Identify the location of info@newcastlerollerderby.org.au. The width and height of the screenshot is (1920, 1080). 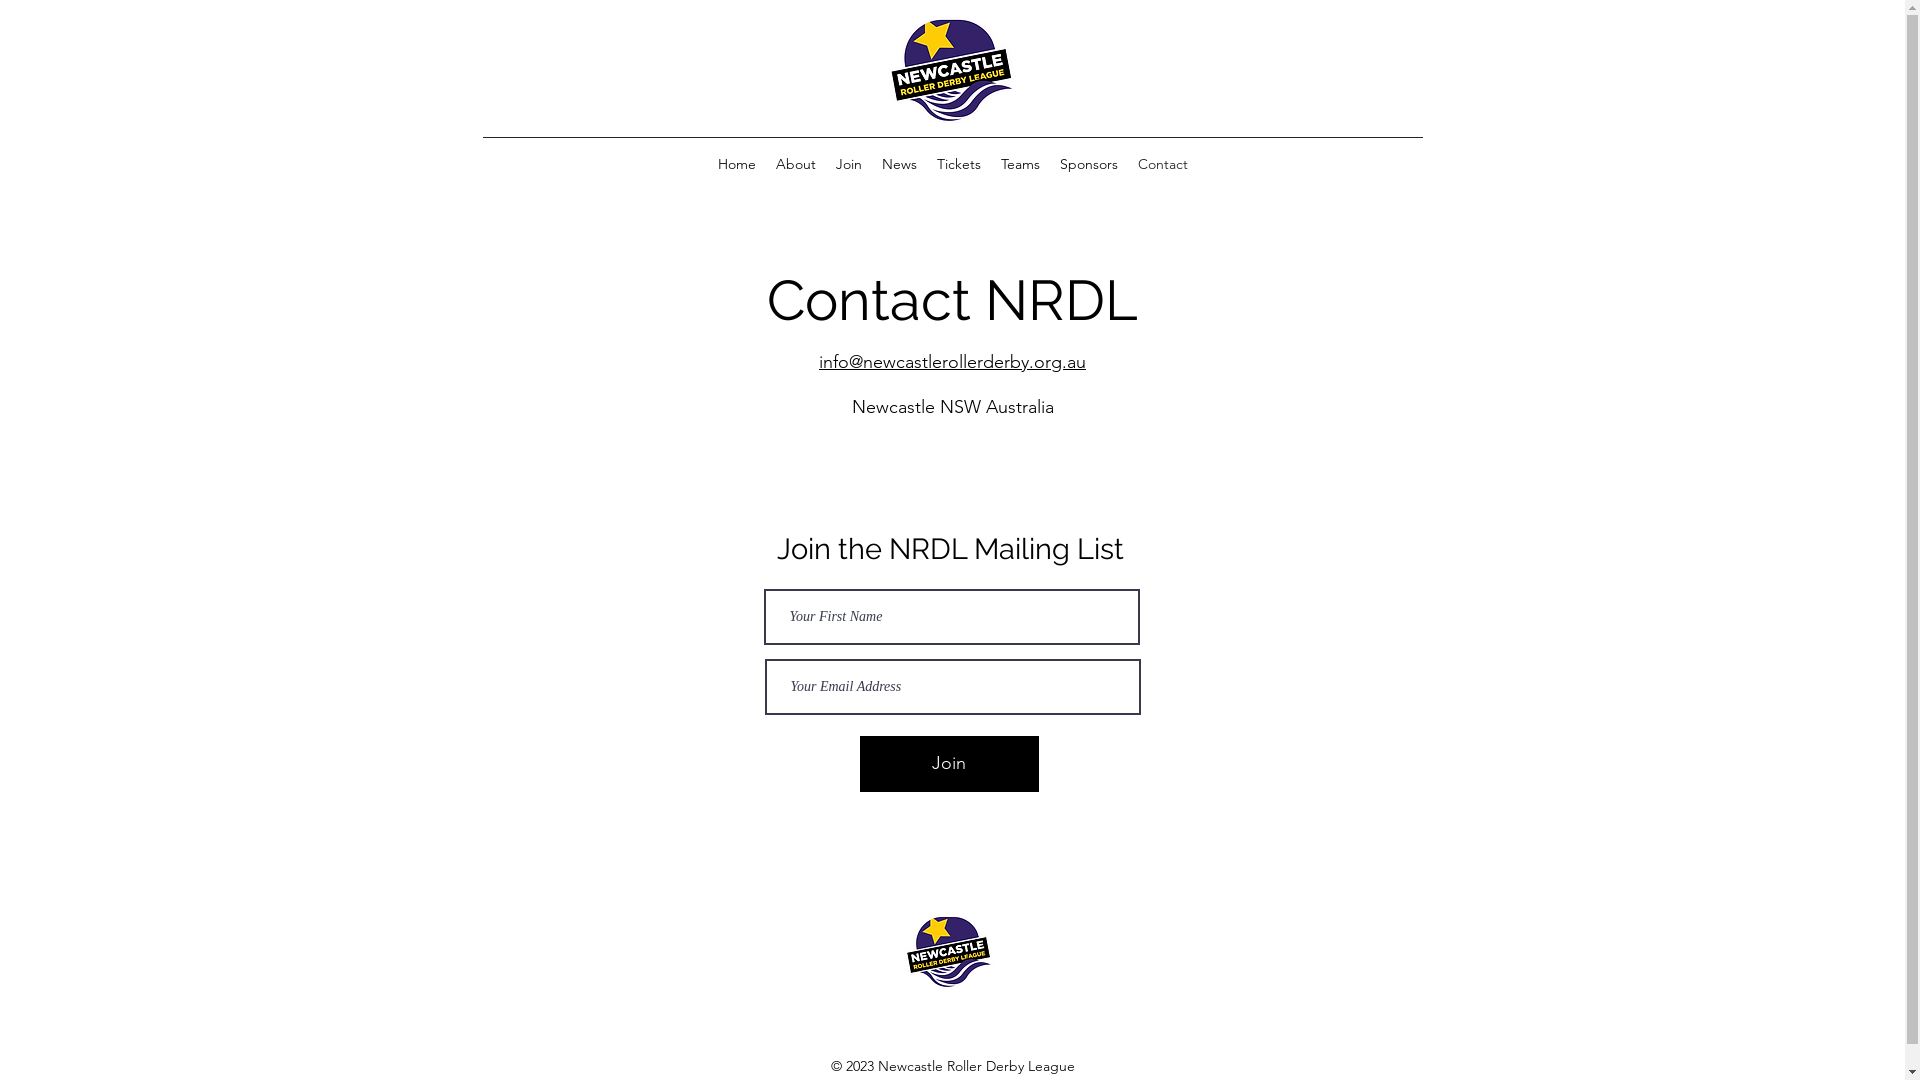
(952, 362).